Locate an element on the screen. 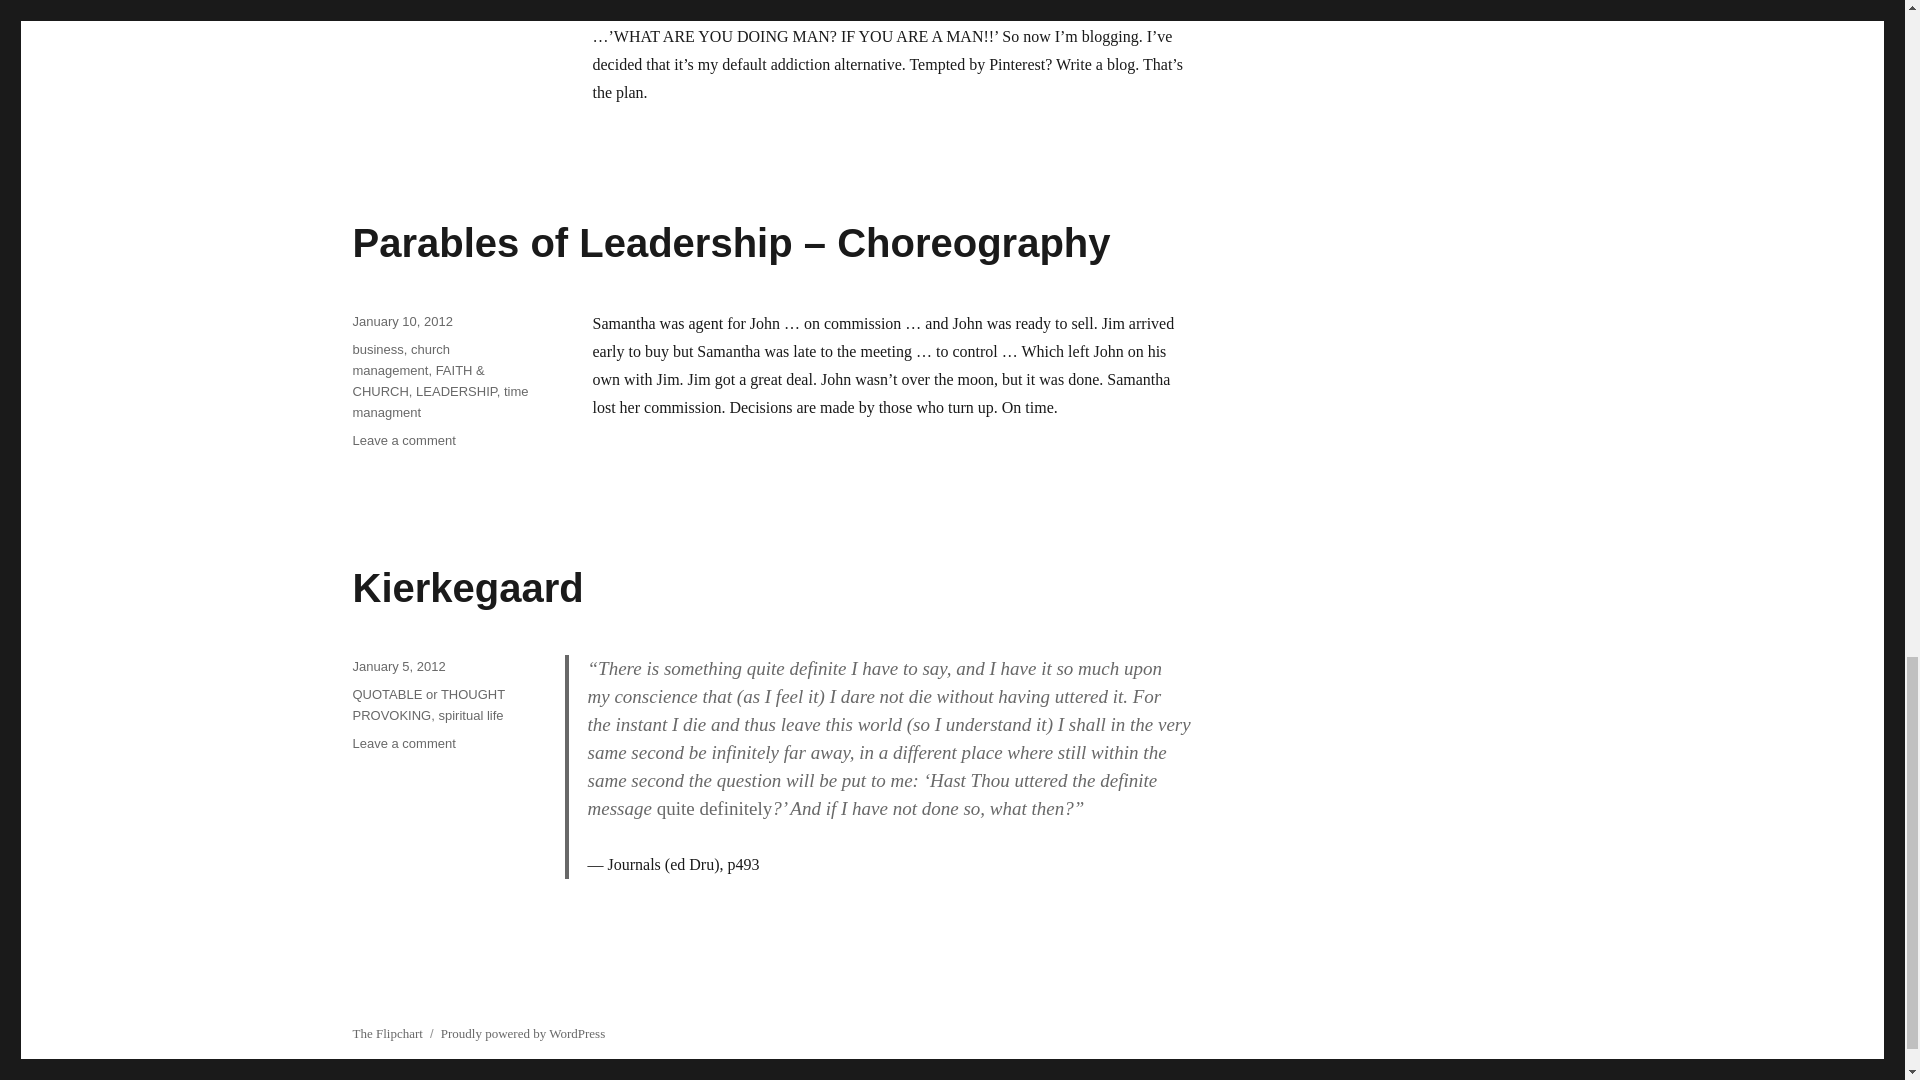  business is located at coordinates (398, 666).